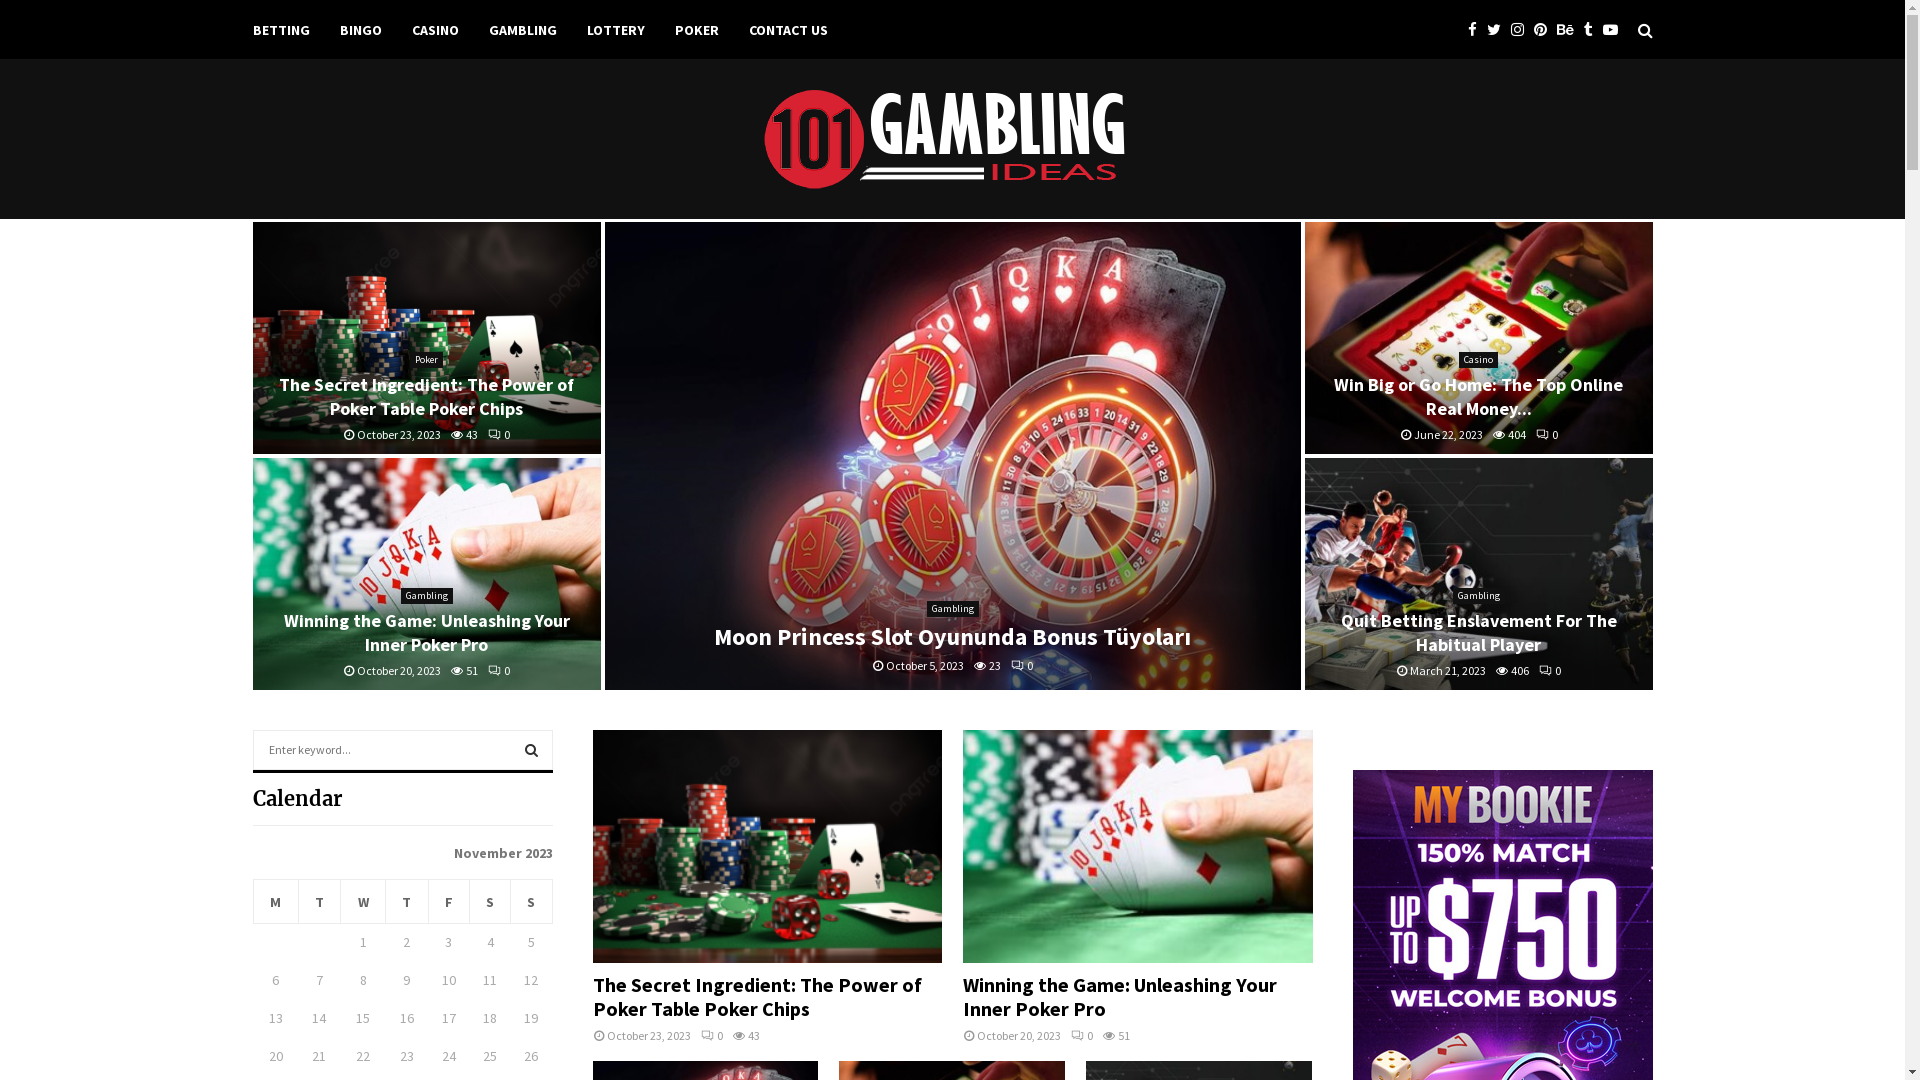  Describe the element at coordinates (426, 596) in the screenshot. I see `Gambling` at that location.